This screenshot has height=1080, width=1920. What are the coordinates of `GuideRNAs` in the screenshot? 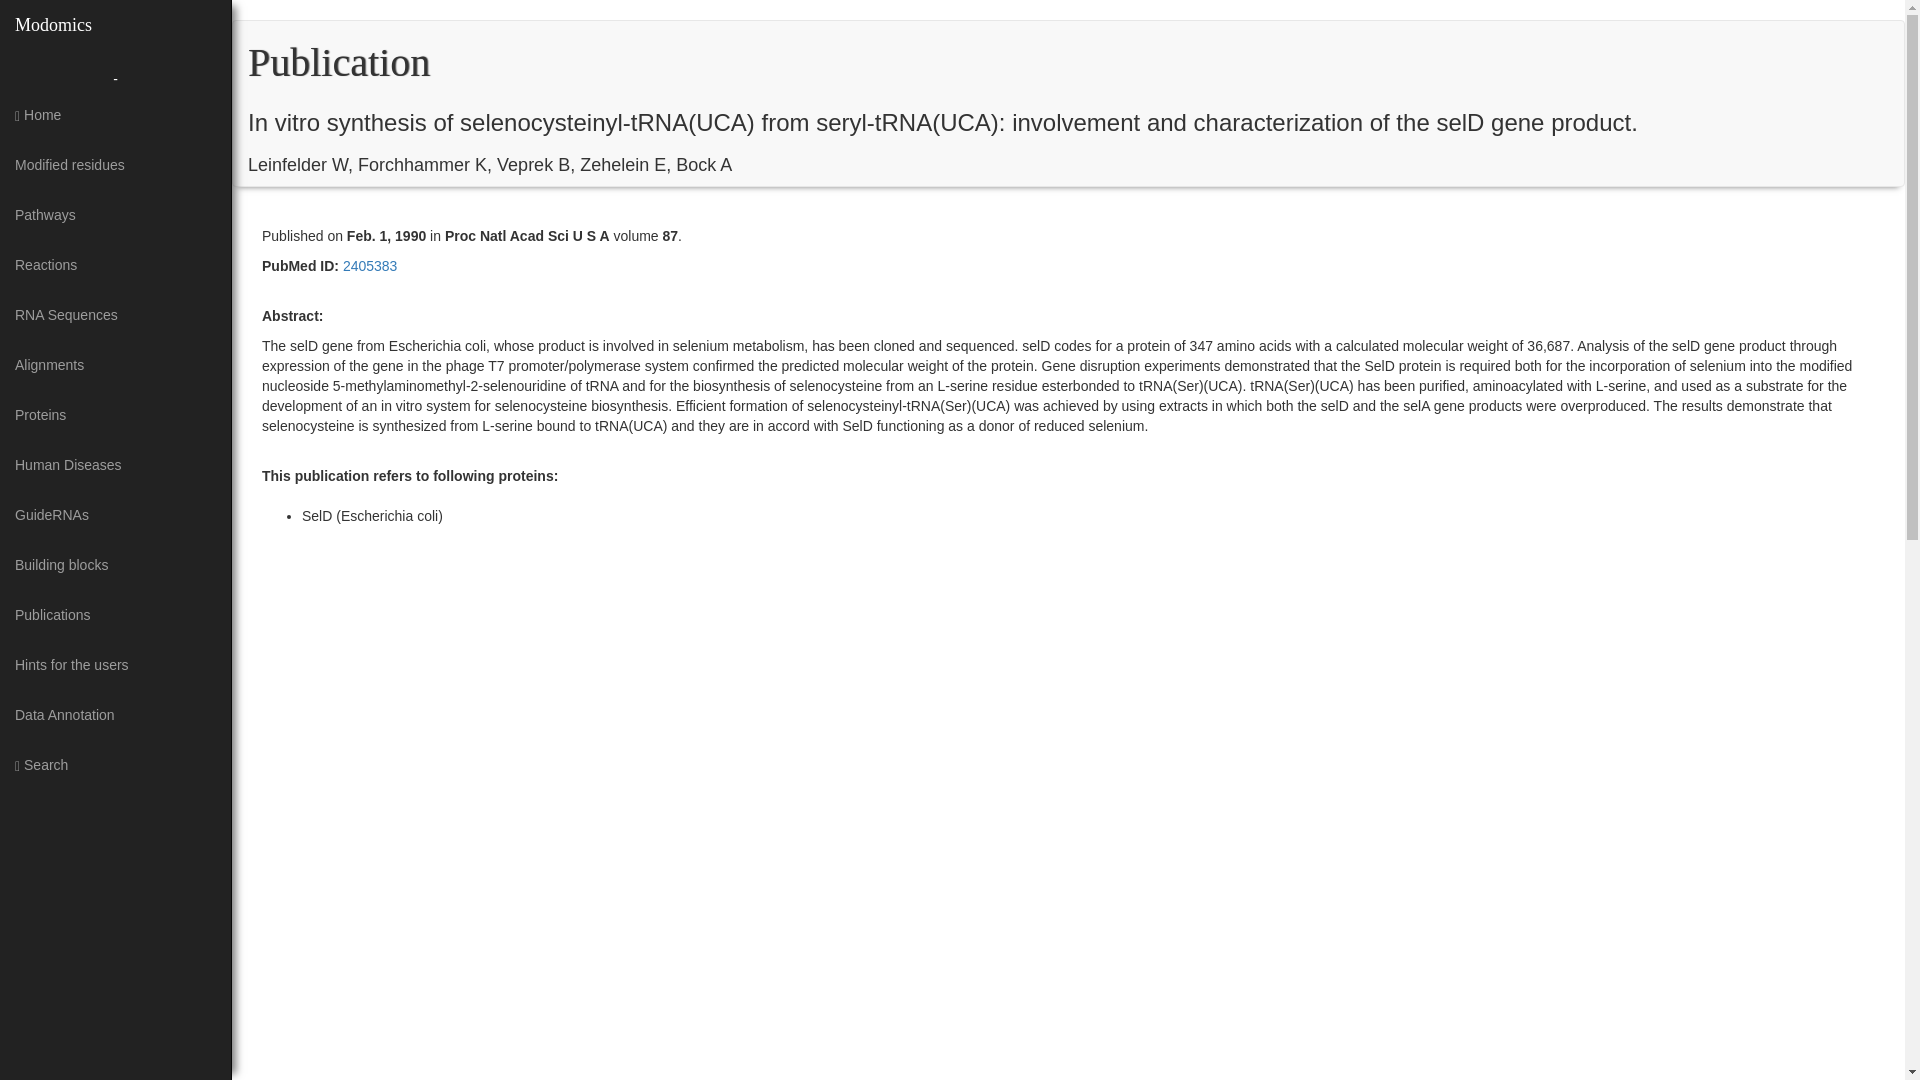 It's located at (115, 515).